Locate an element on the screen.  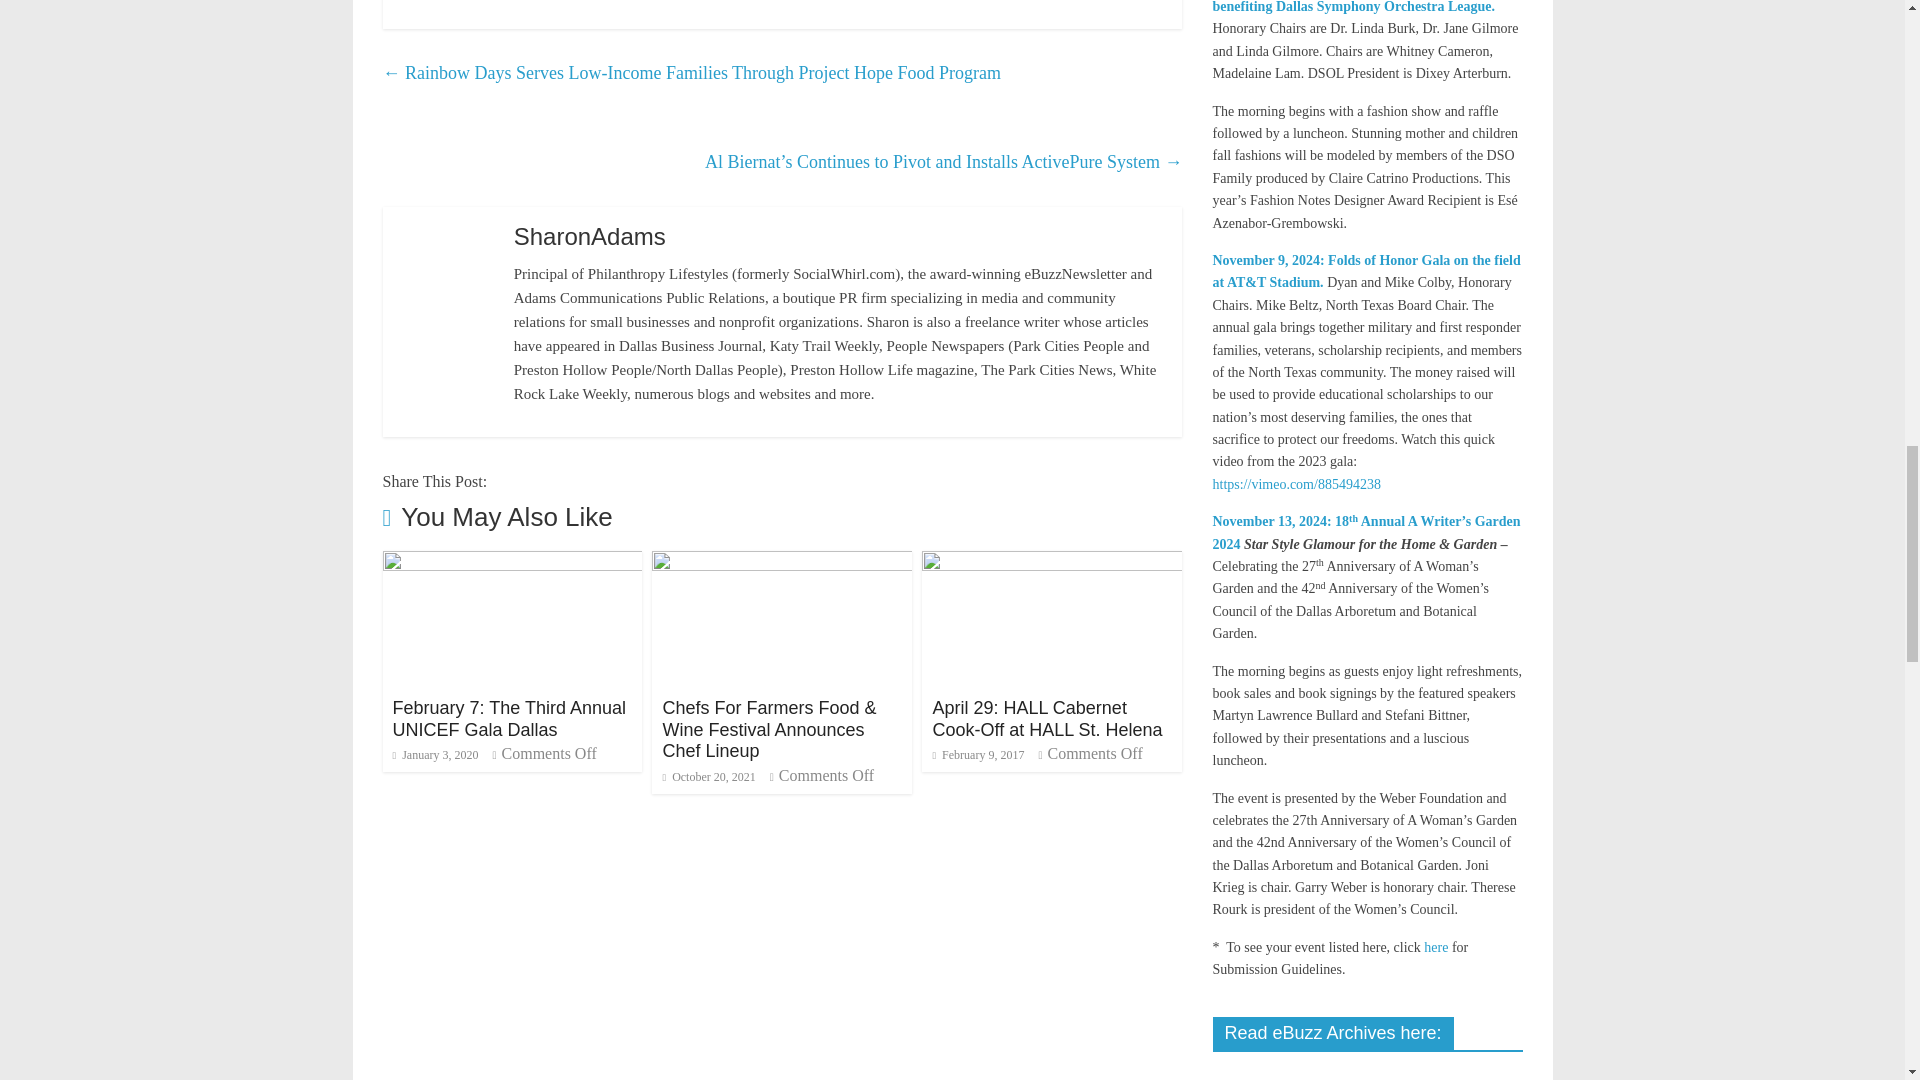
February 7: The Third Annual UNICEF Gala Dallas is located at coordinates (512, 564).